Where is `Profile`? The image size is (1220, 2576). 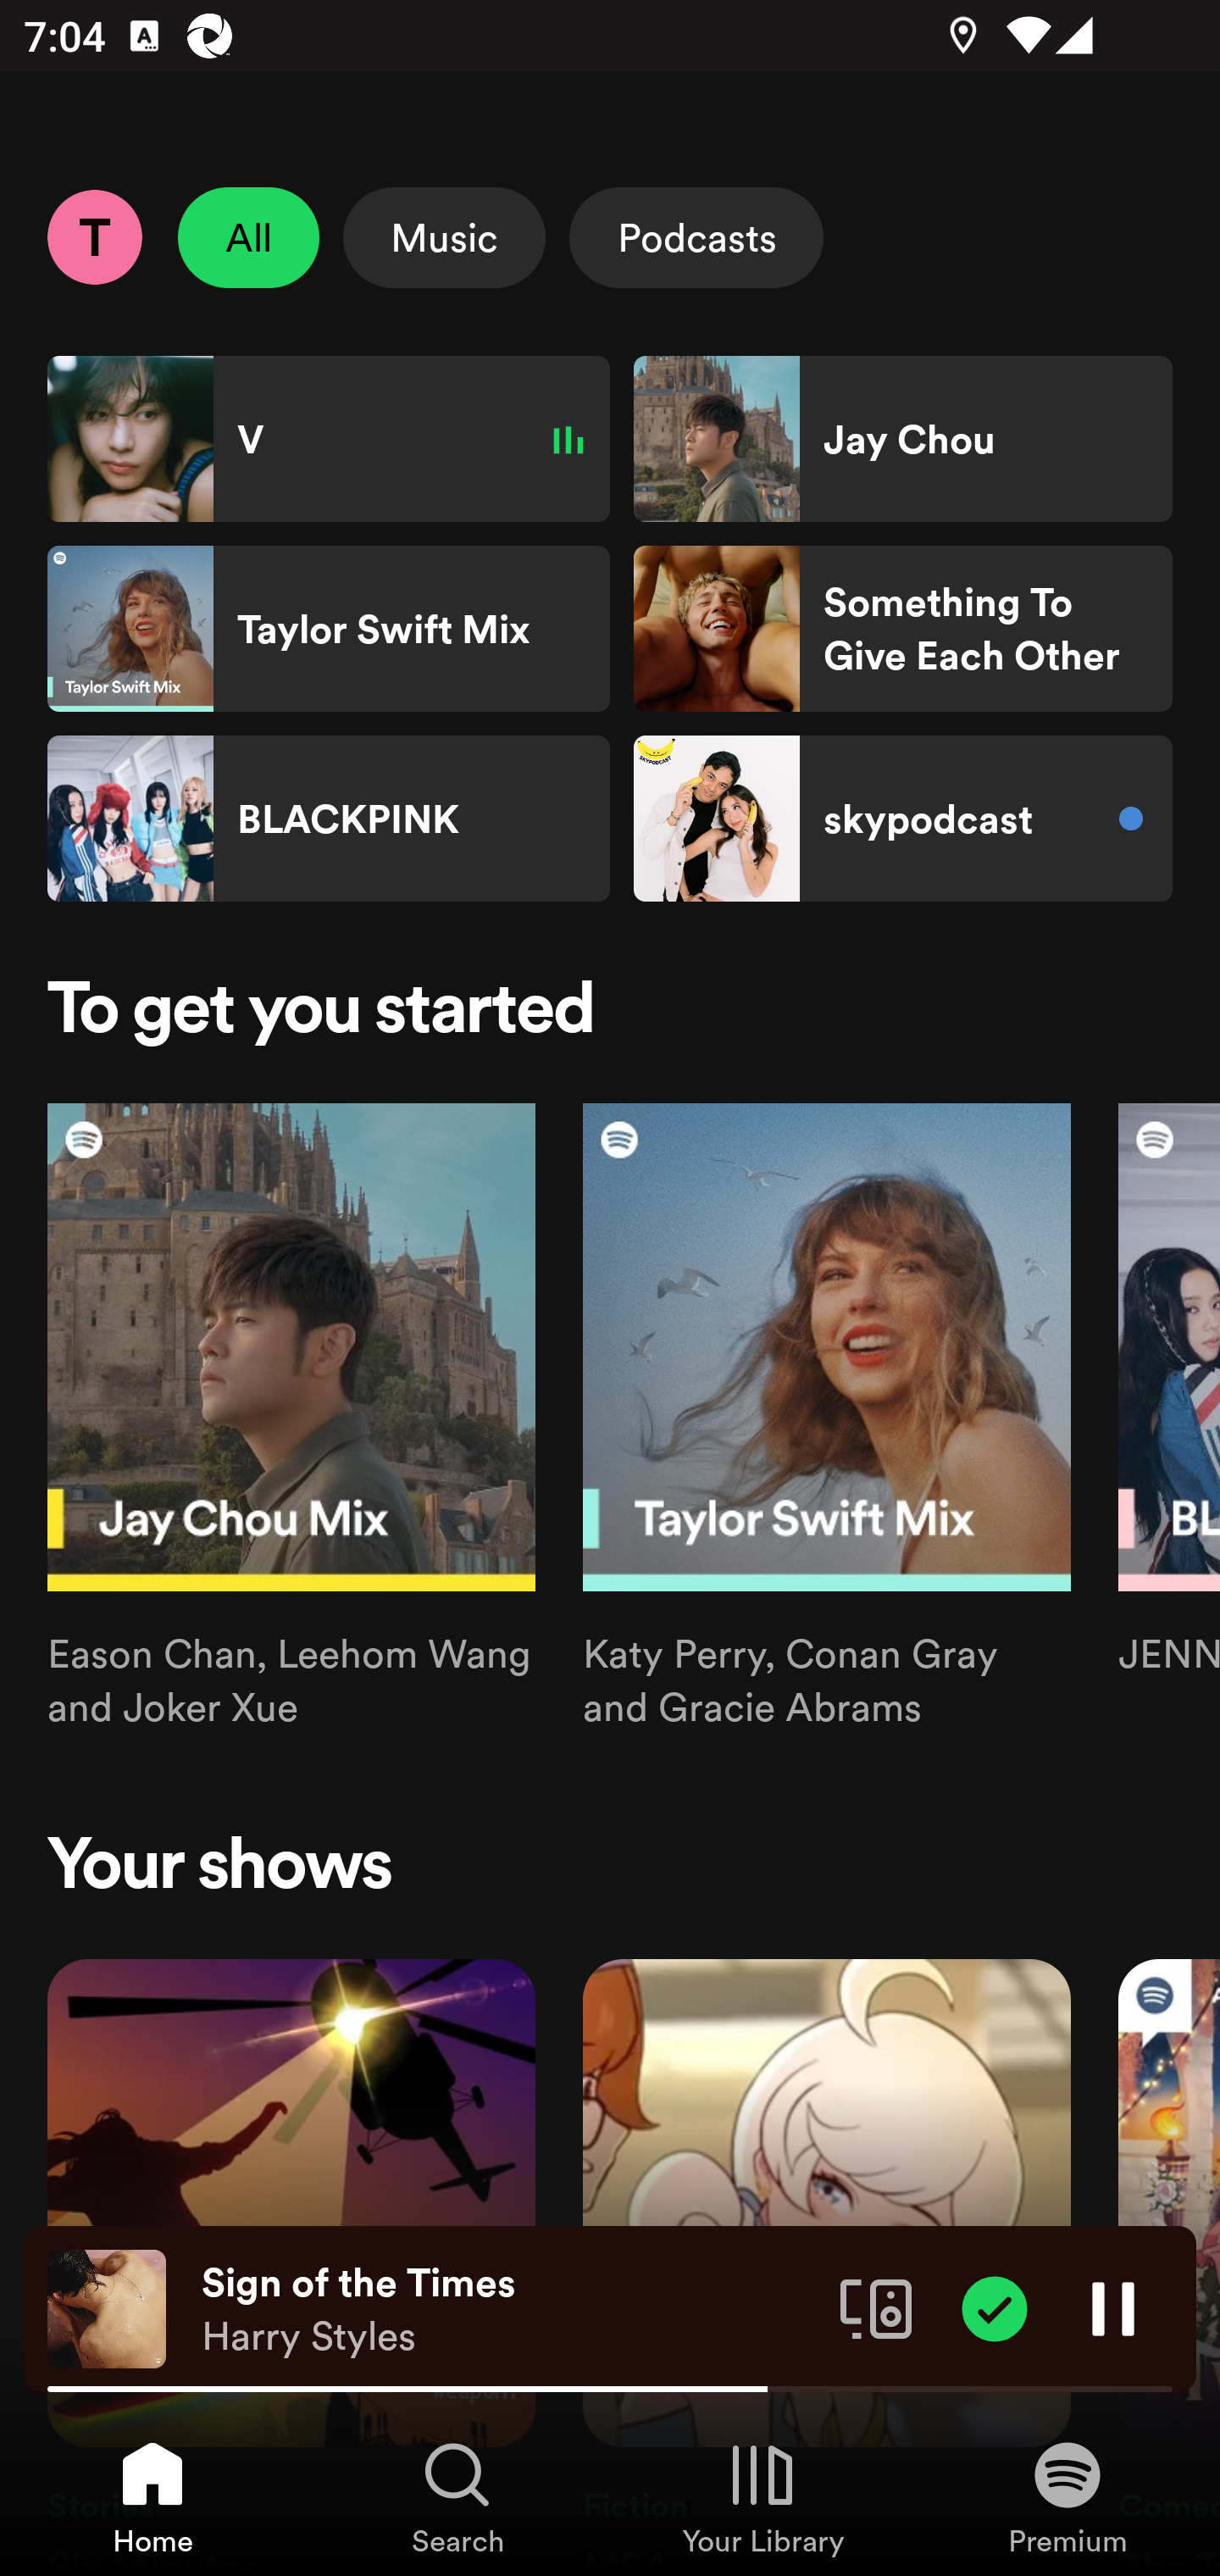
Profile is located at coordinates (94, 236).